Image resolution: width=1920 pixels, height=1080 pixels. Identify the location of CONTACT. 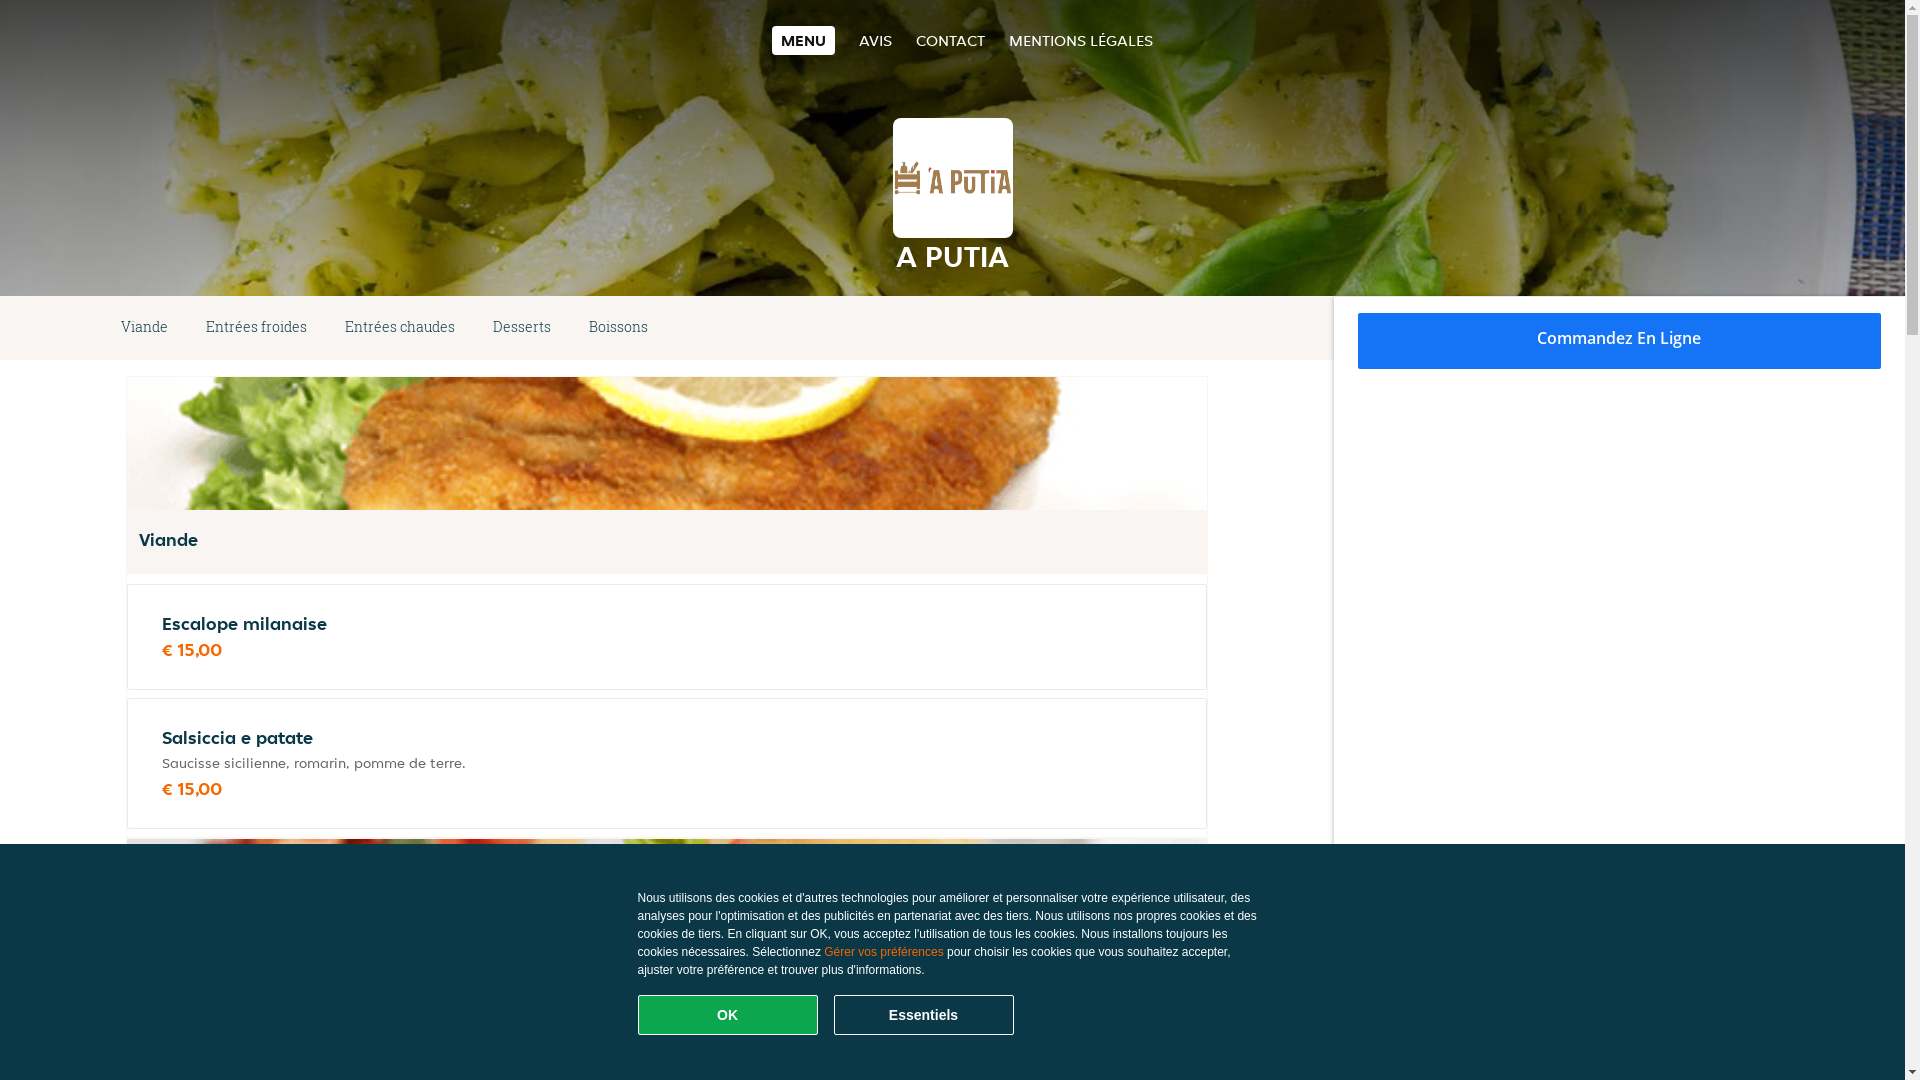
(950, 40).